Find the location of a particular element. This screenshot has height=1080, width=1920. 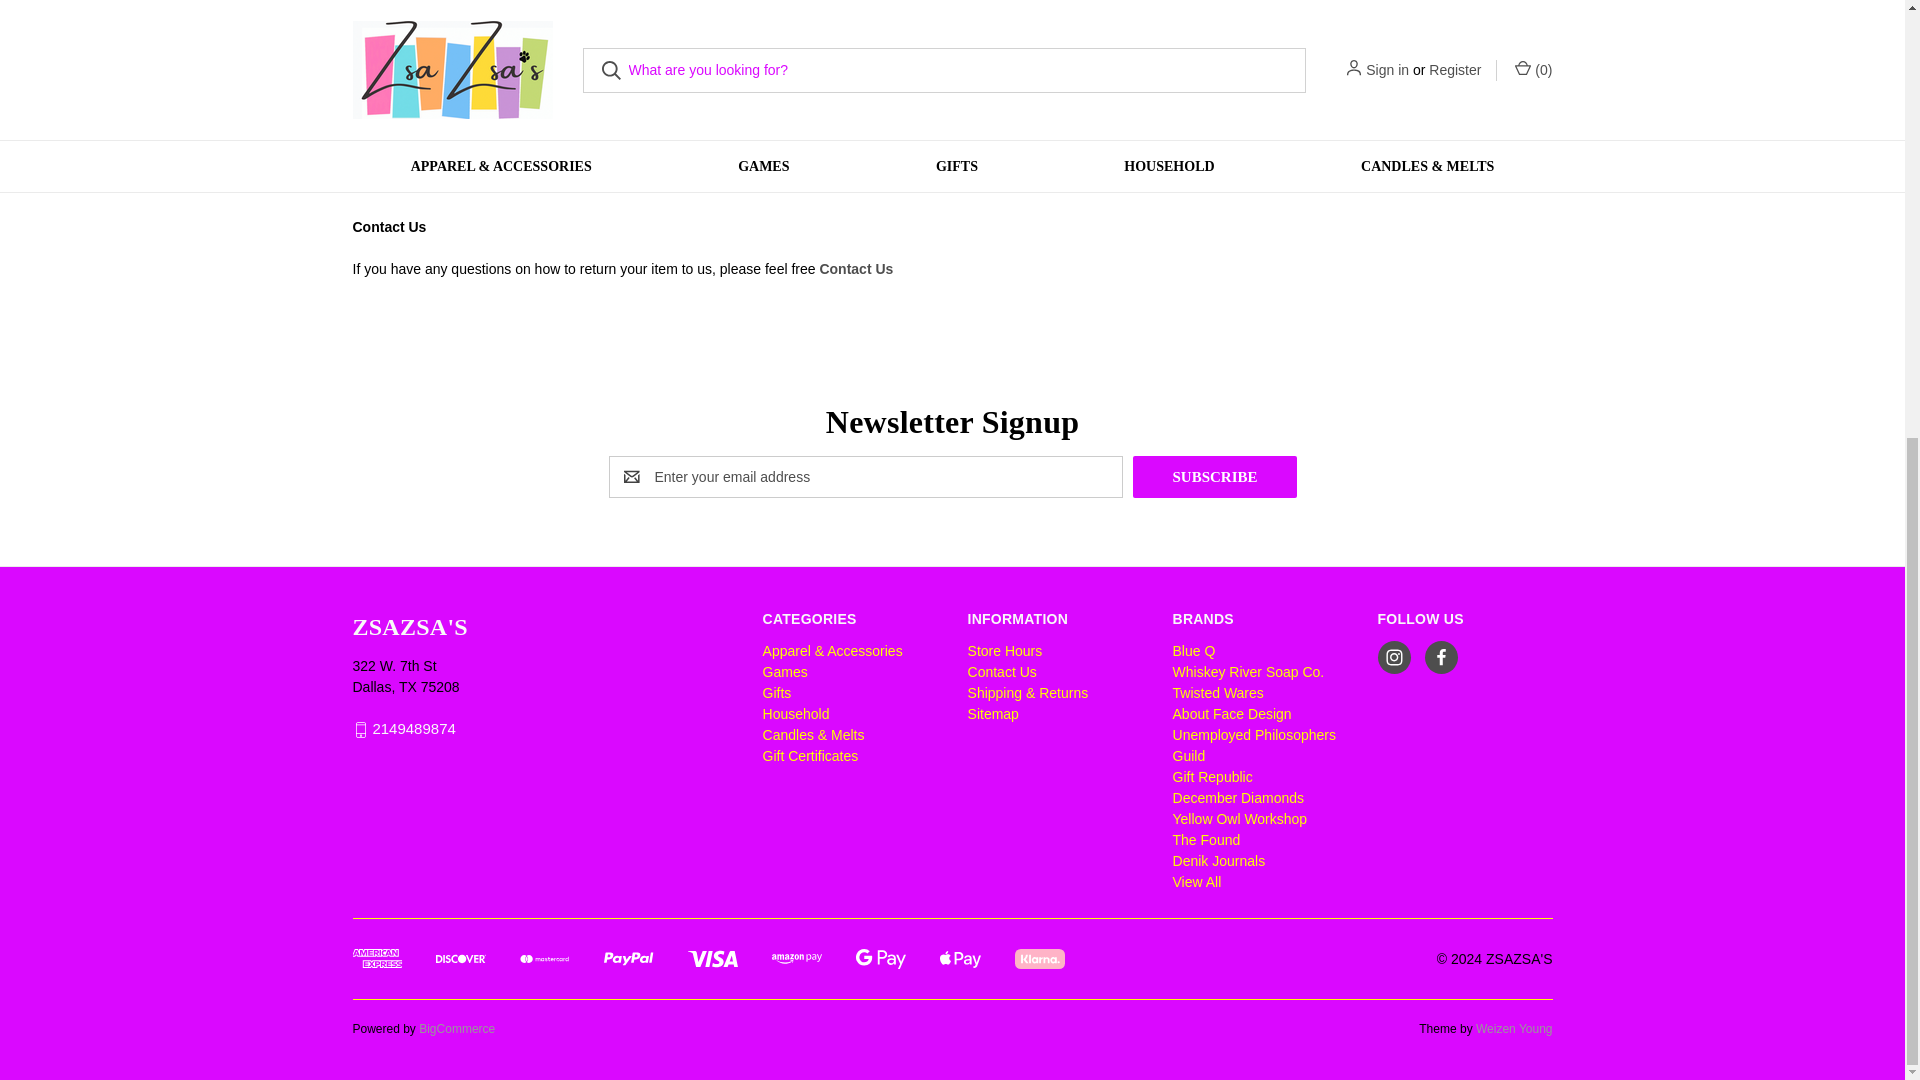

Subscribe is located at coordinates (1214, 476).